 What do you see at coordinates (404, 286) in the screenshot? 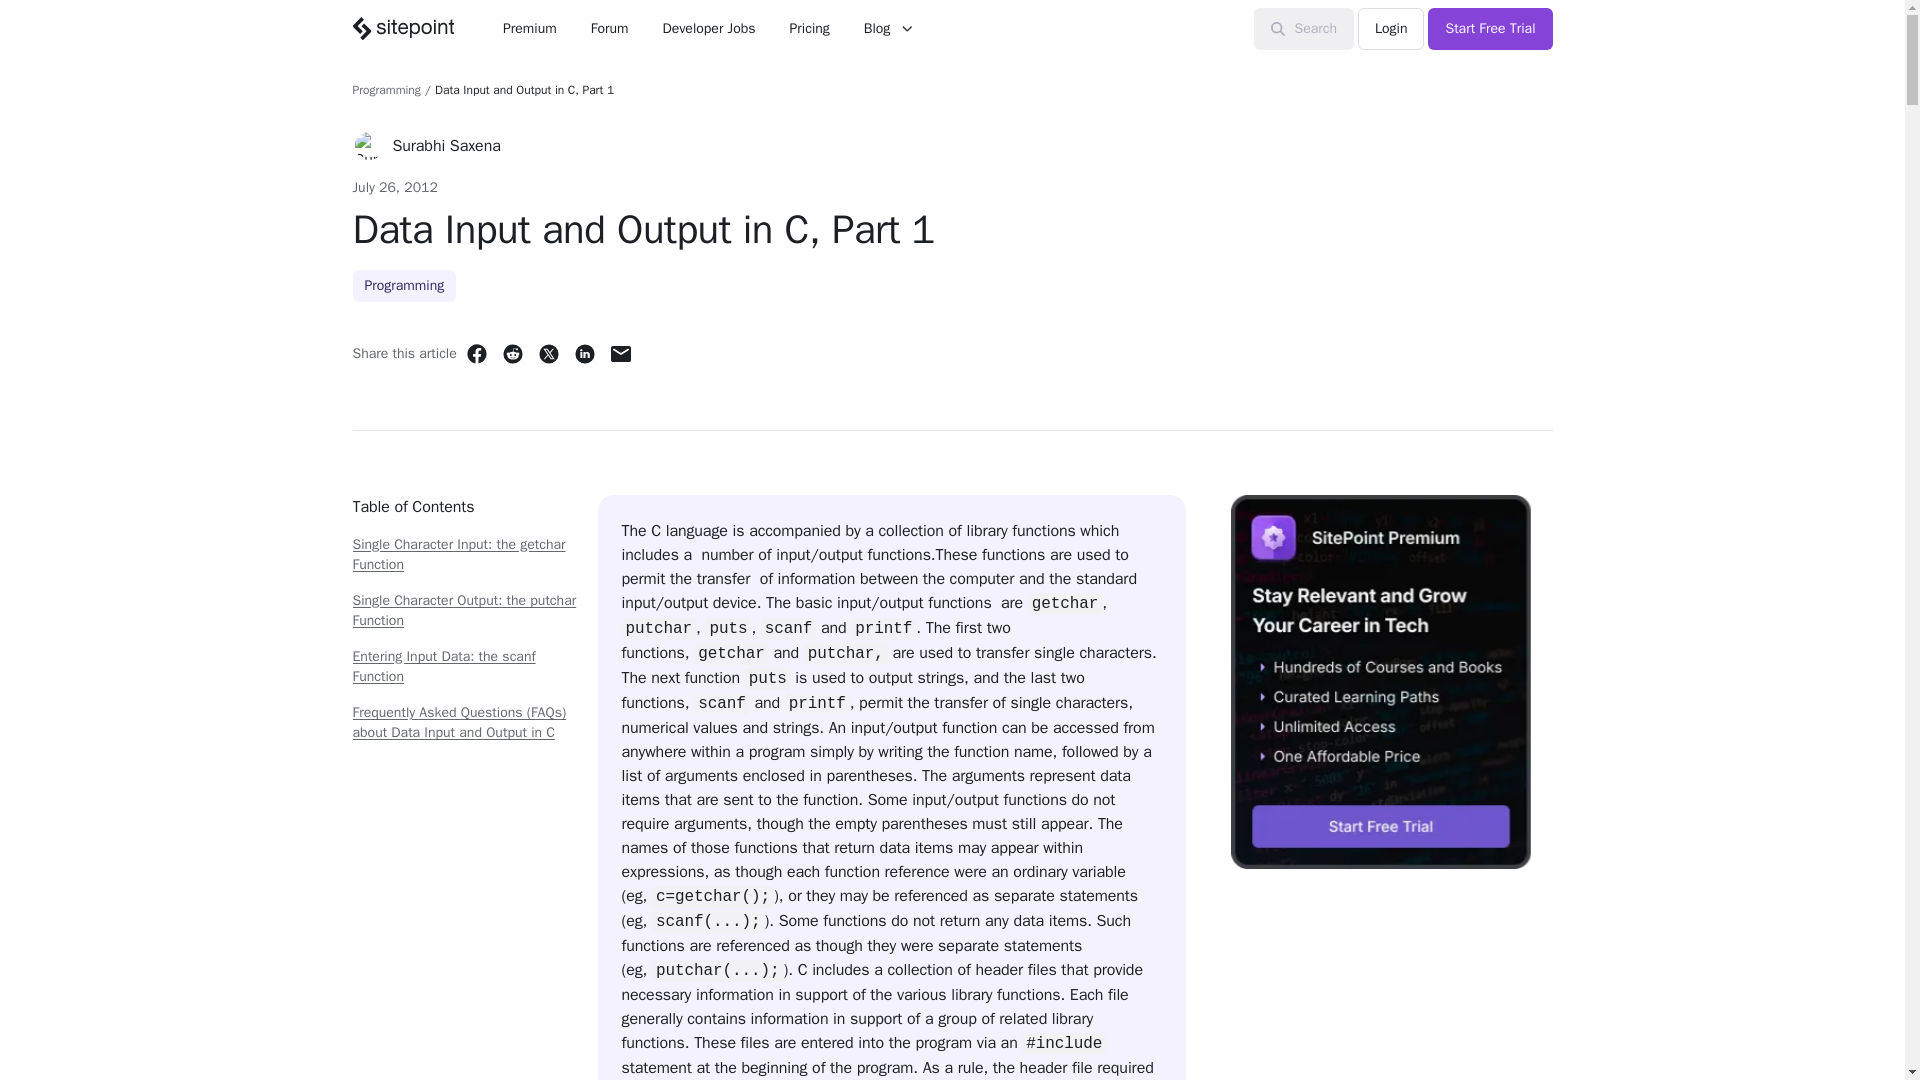
I see `Programming` at bounding box center [404, 286].